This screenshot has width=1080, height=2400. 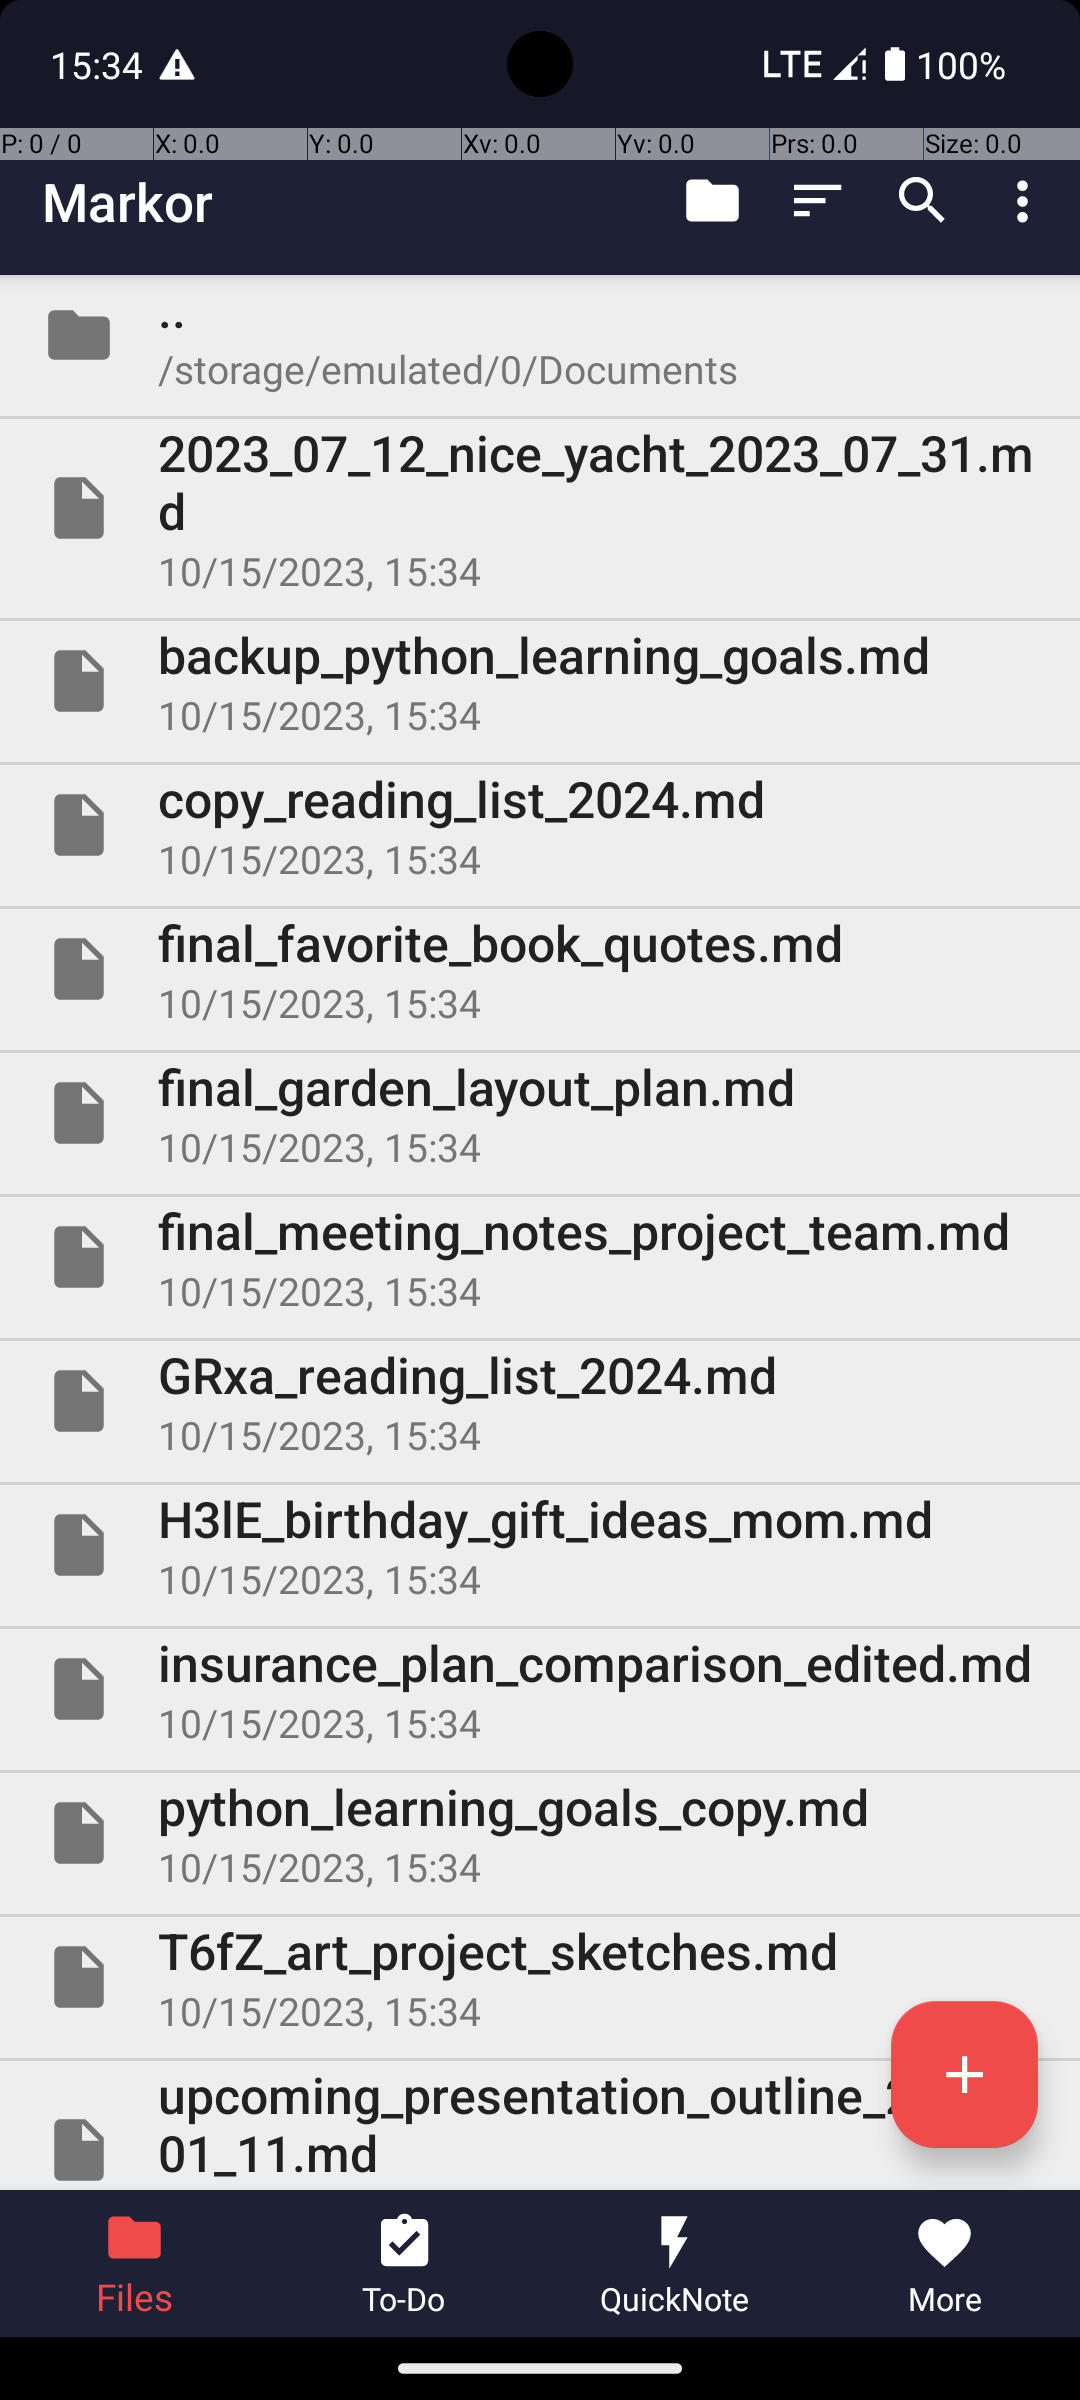 I want to click on File H3lE_birthday_gift_ideas_mom.md , so click(x=540, y=1545).